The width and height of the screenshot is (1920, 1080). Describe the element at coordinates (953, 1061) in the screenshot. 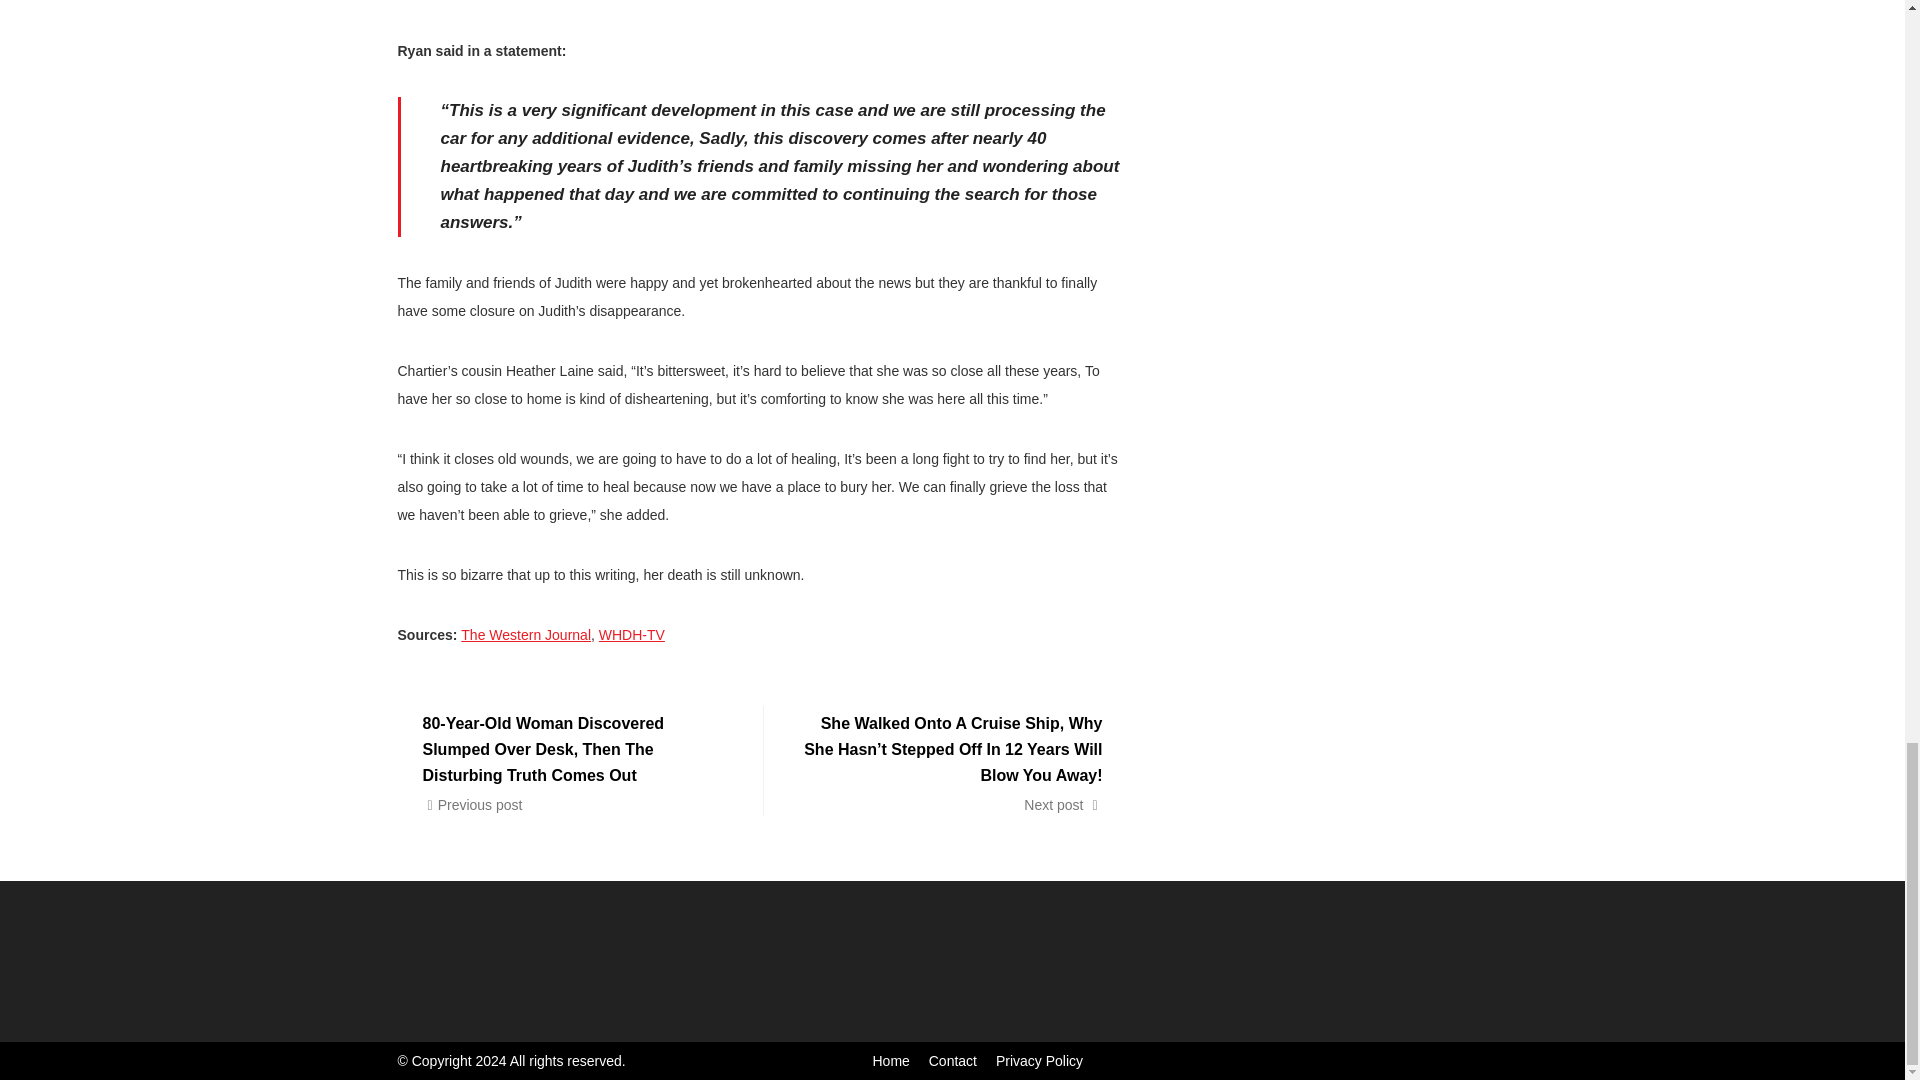

I see `Contact` at that location.